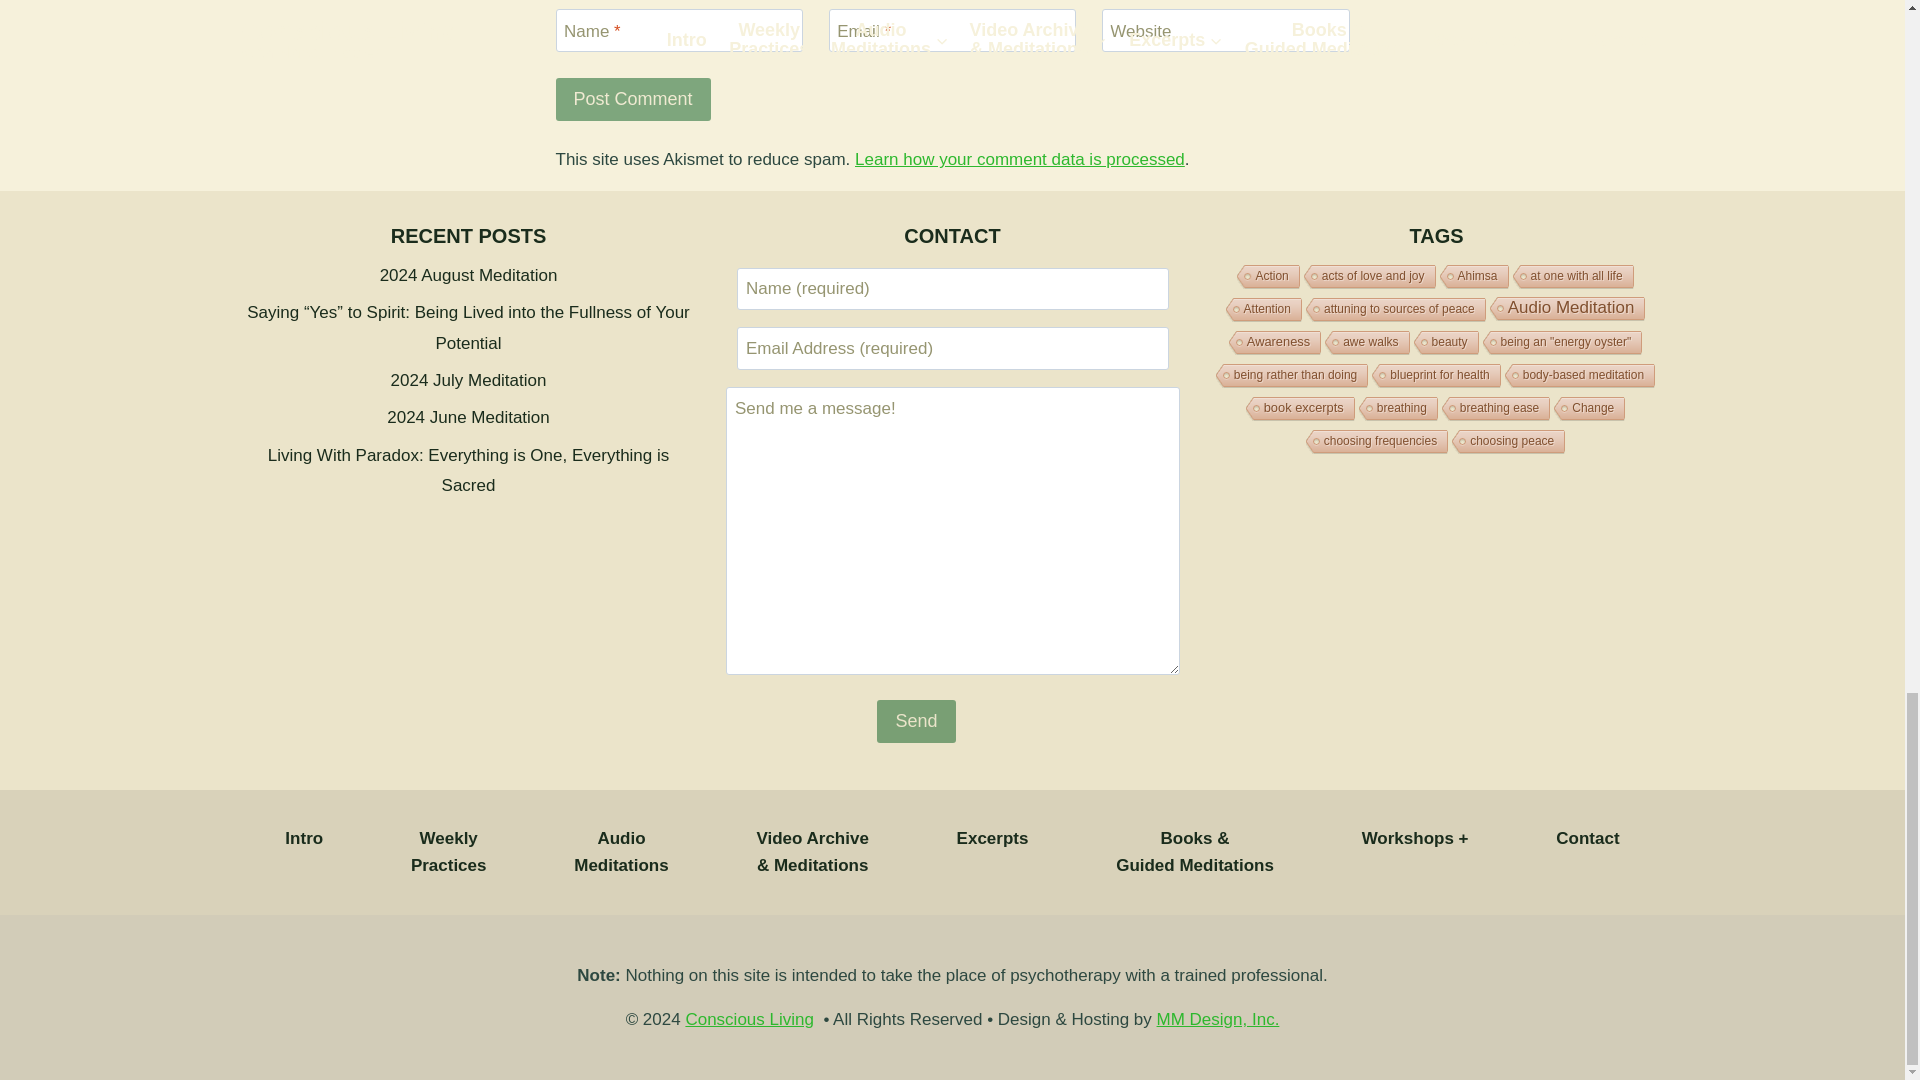 Image resolution: width=1920 pixels, height=1080 pixels. I want to click on Post Comment, so click(633, 98).